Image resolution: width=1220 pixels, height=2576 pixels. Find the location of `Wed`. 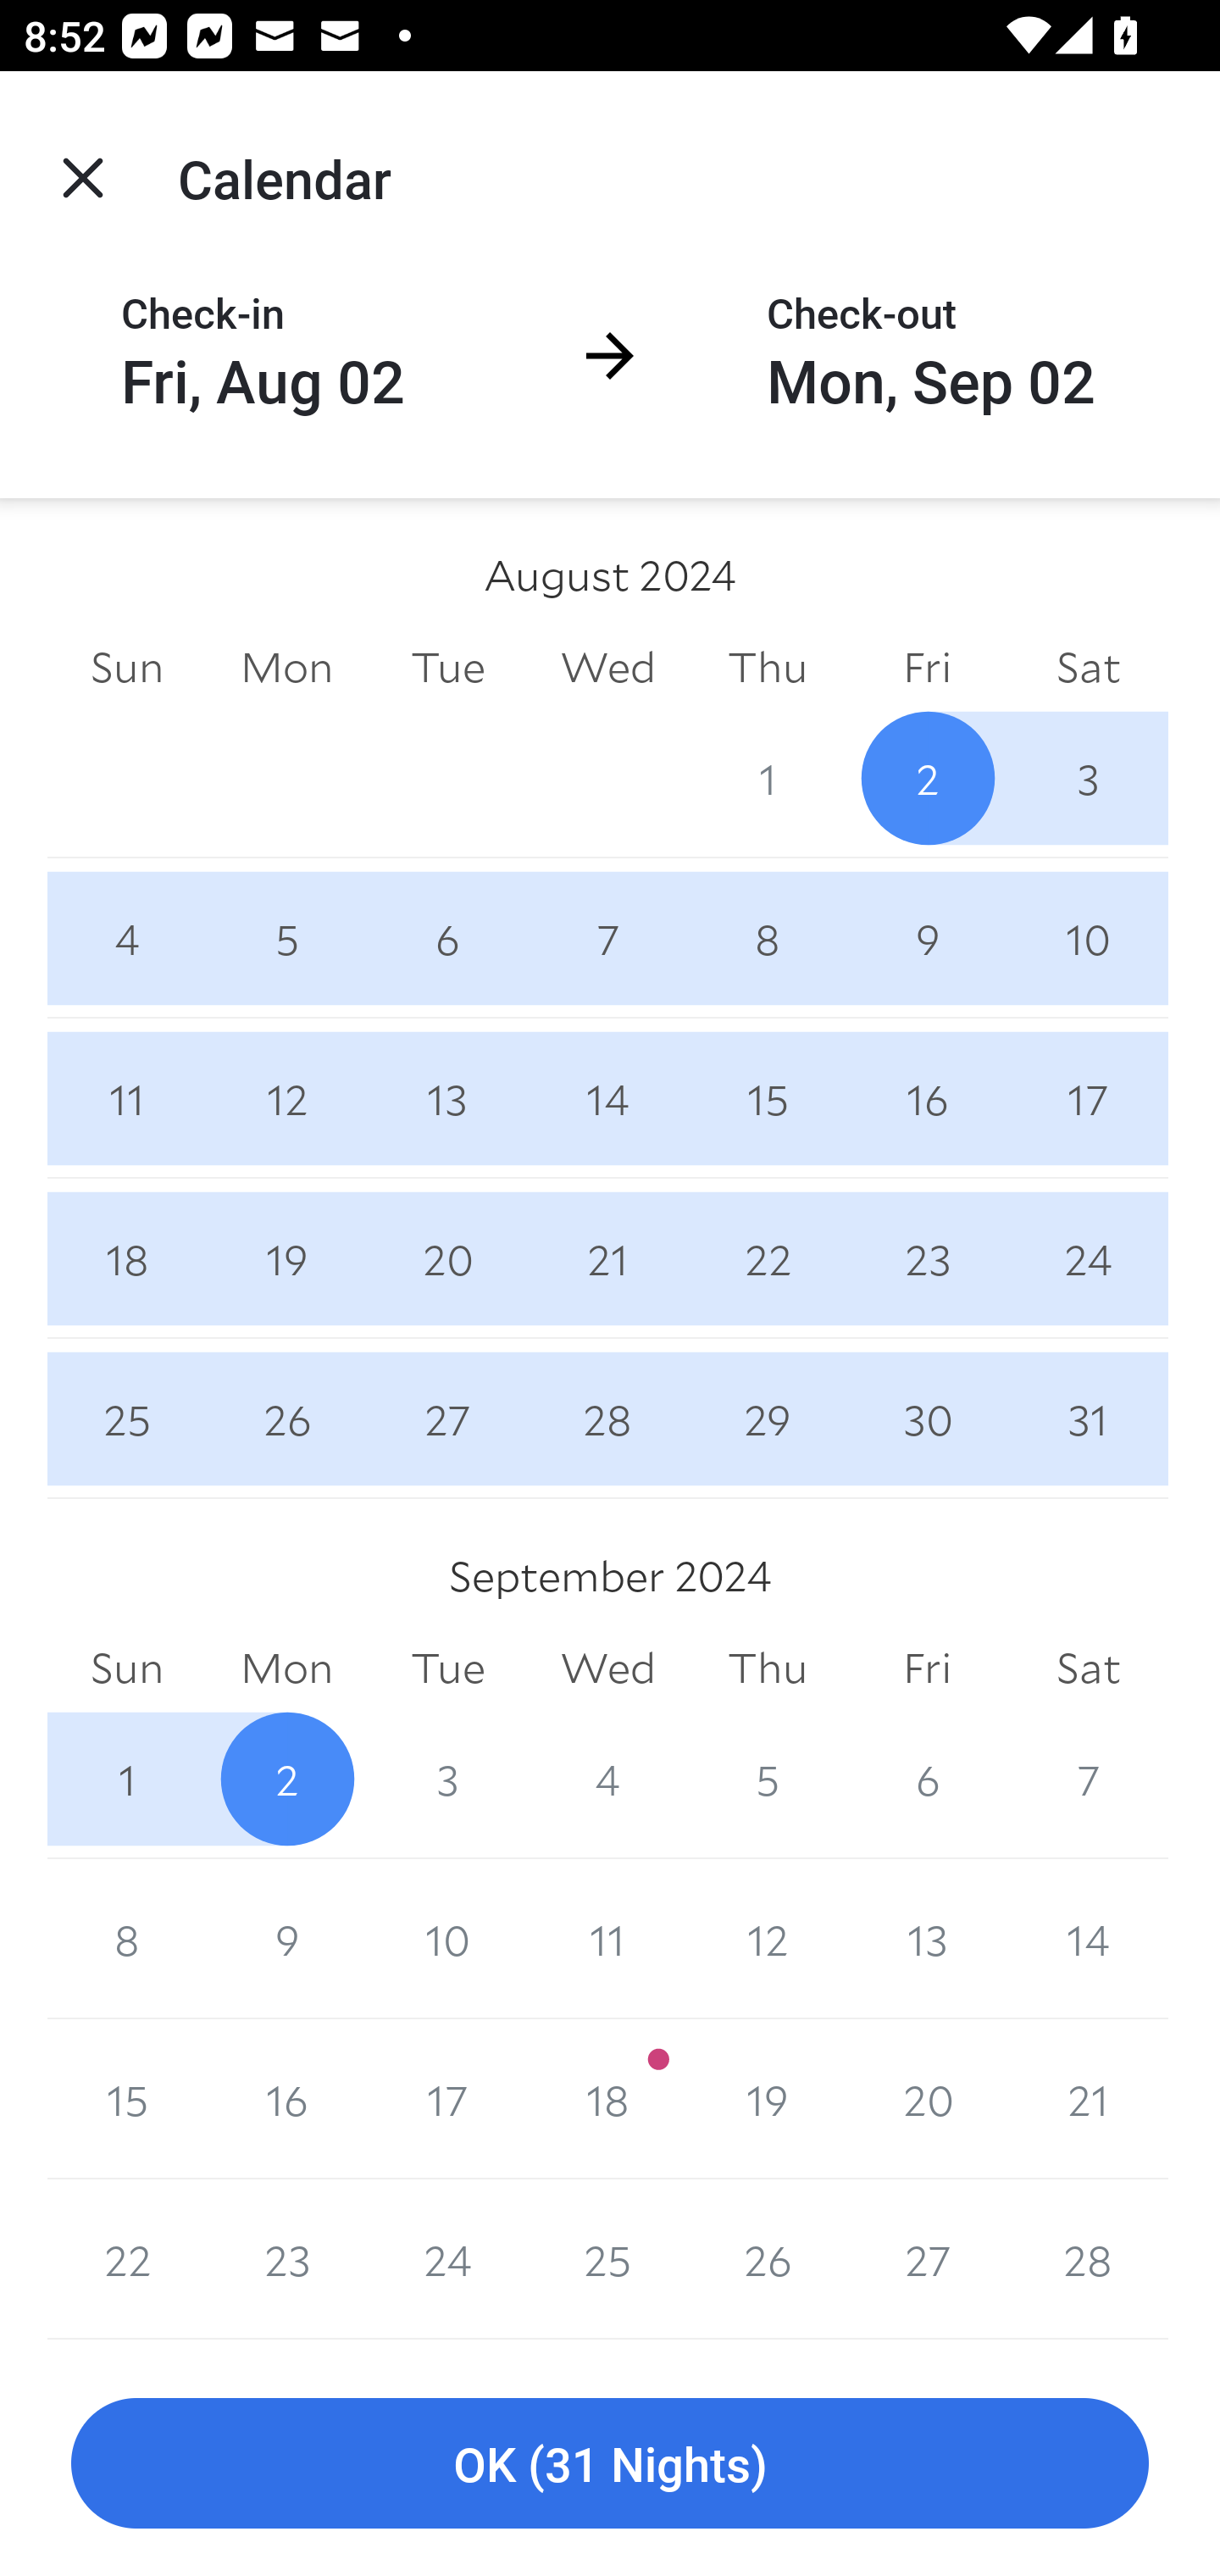

Wed is located at coordinates (608, 666).